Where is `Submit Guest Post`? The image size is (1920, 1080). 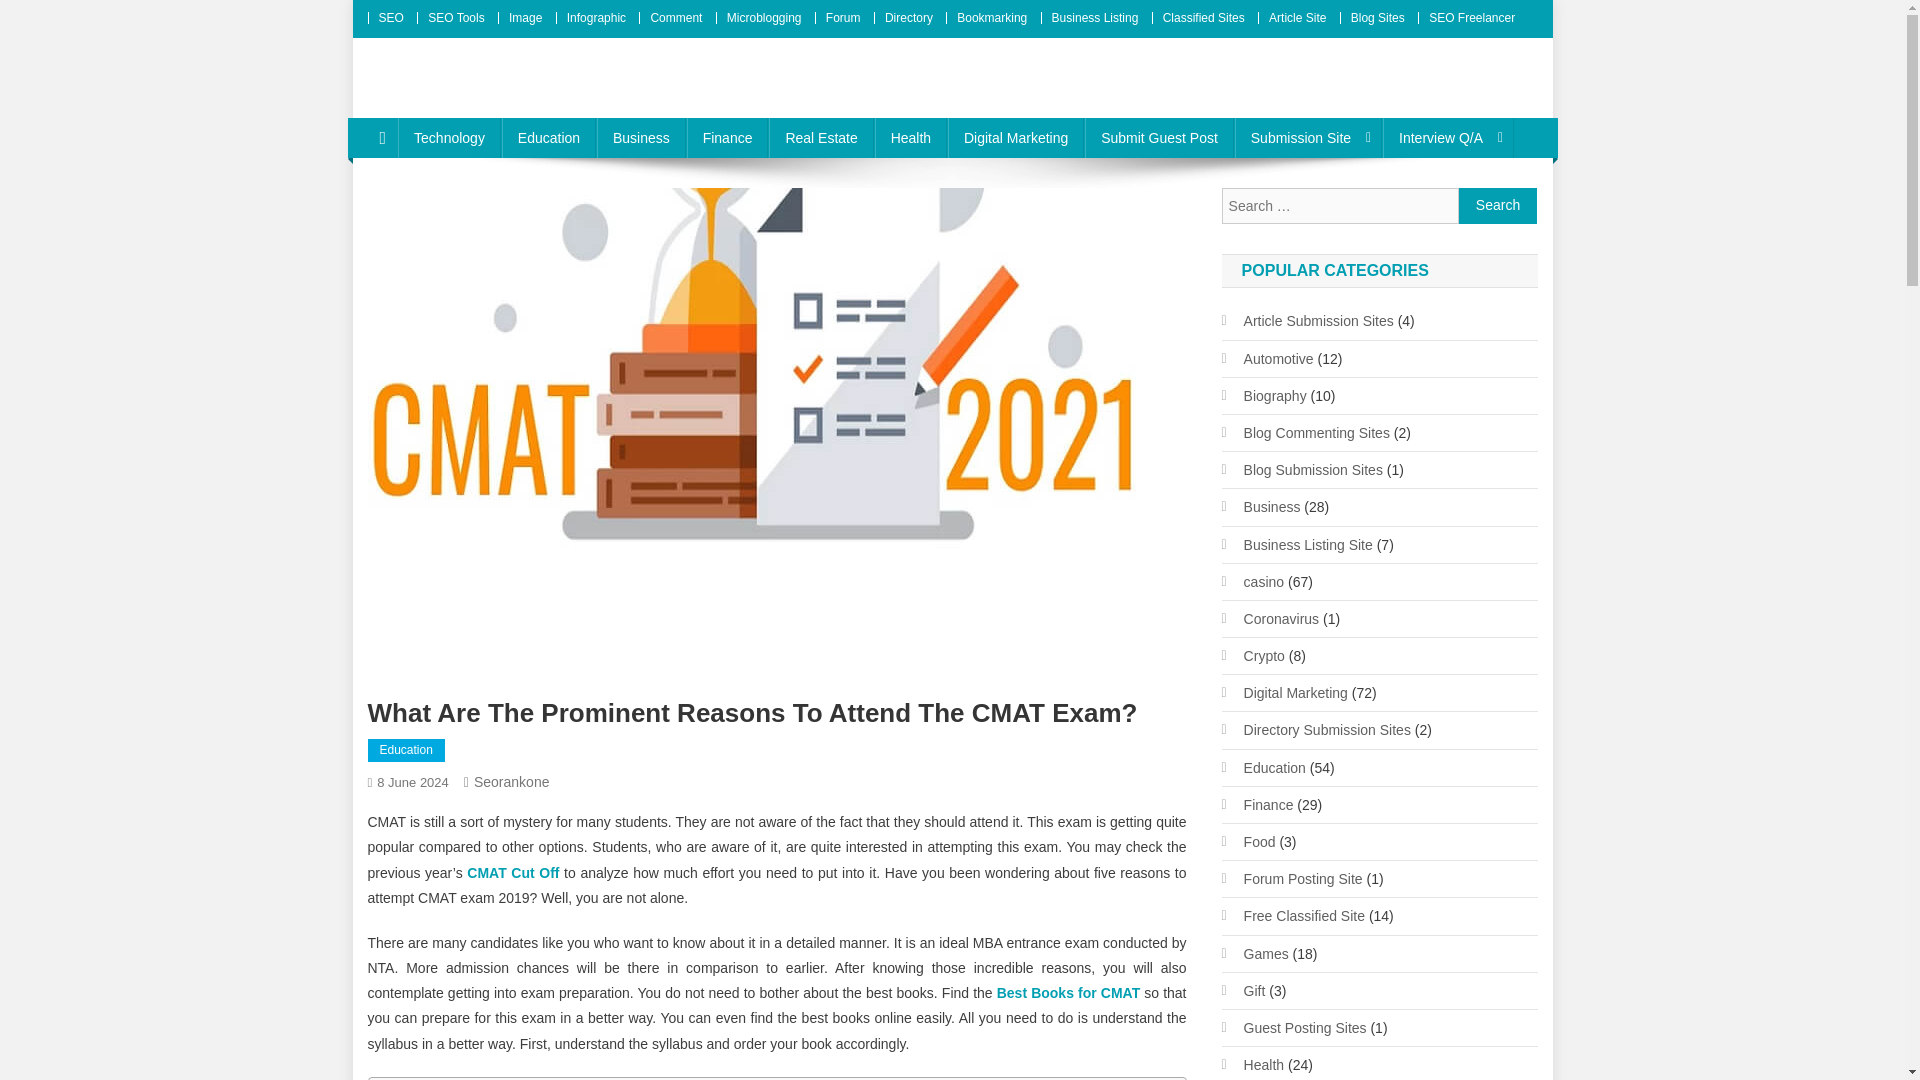 Submit Guest Post is located at coordinates (1159, 137).